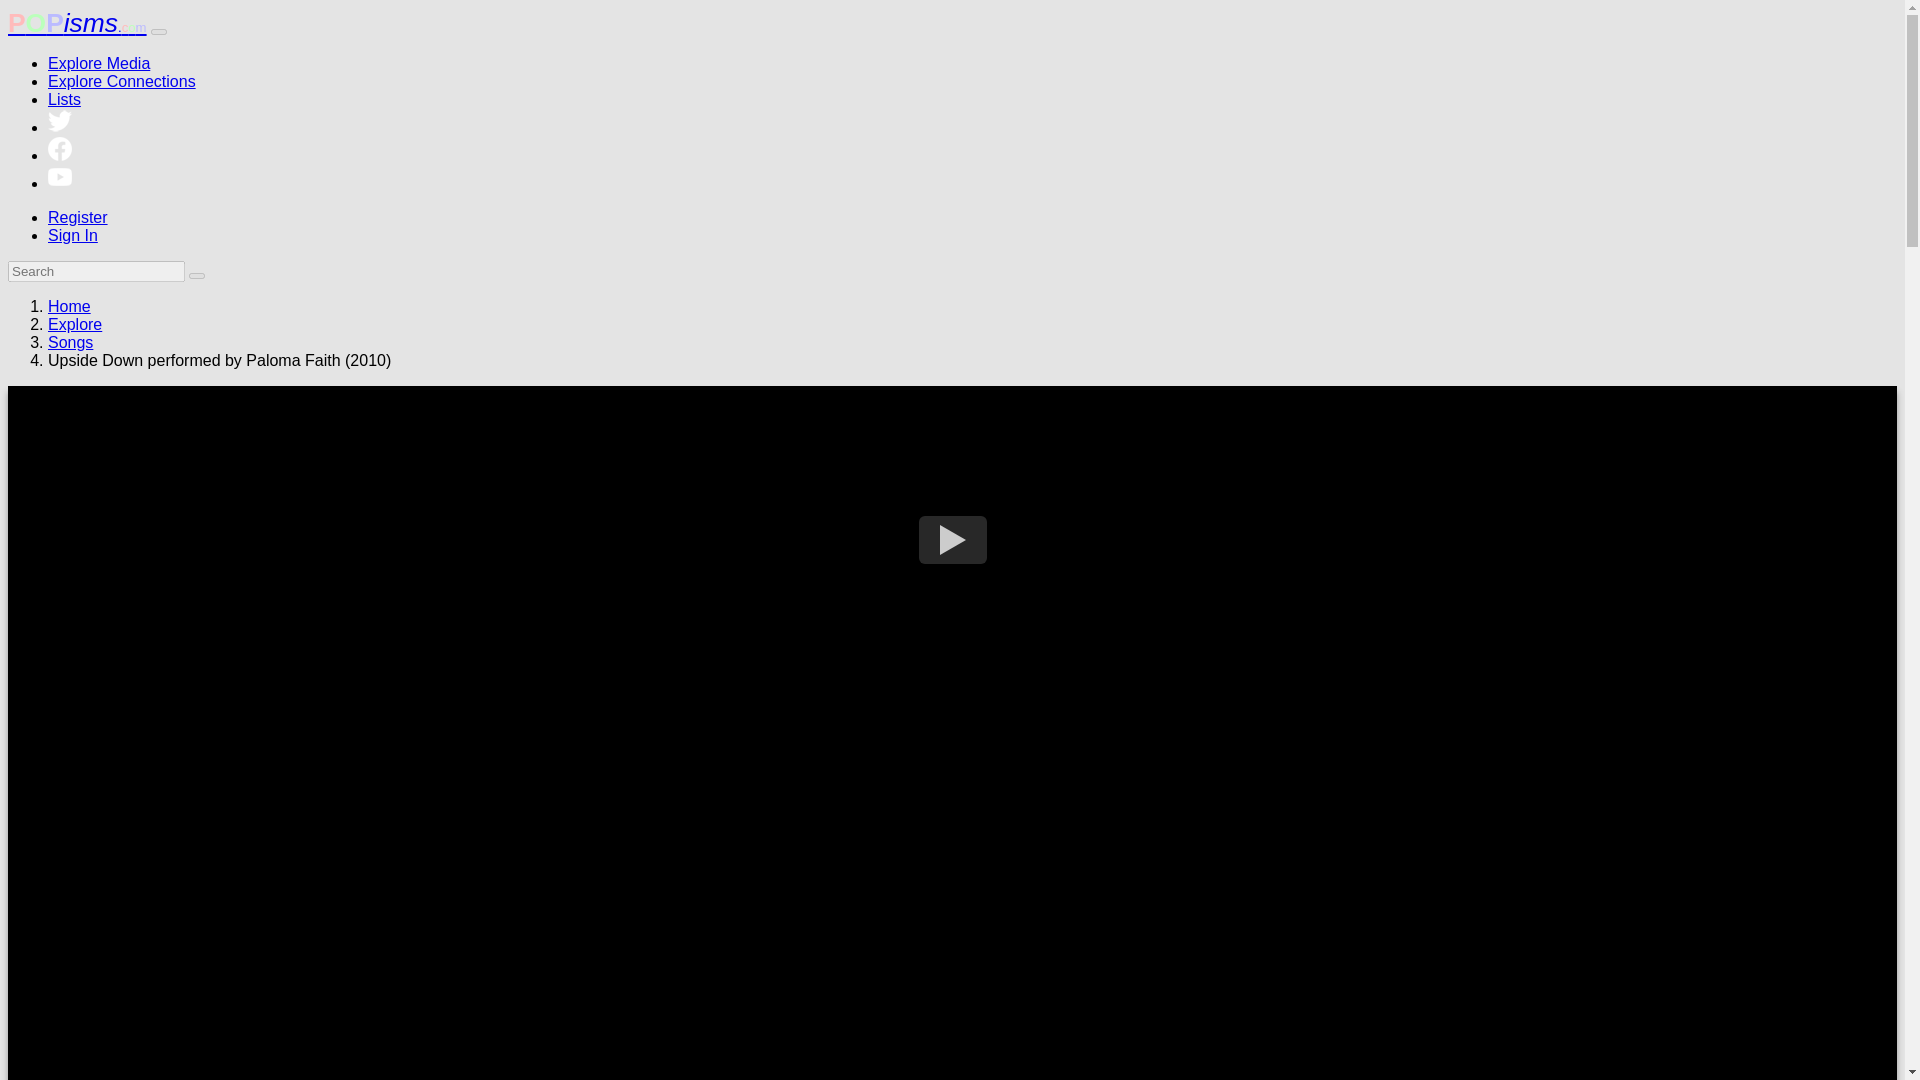 Image resolution: width=1920 pixels, height=1080 pixels. I want to click on Sign In, so click(72, 235).